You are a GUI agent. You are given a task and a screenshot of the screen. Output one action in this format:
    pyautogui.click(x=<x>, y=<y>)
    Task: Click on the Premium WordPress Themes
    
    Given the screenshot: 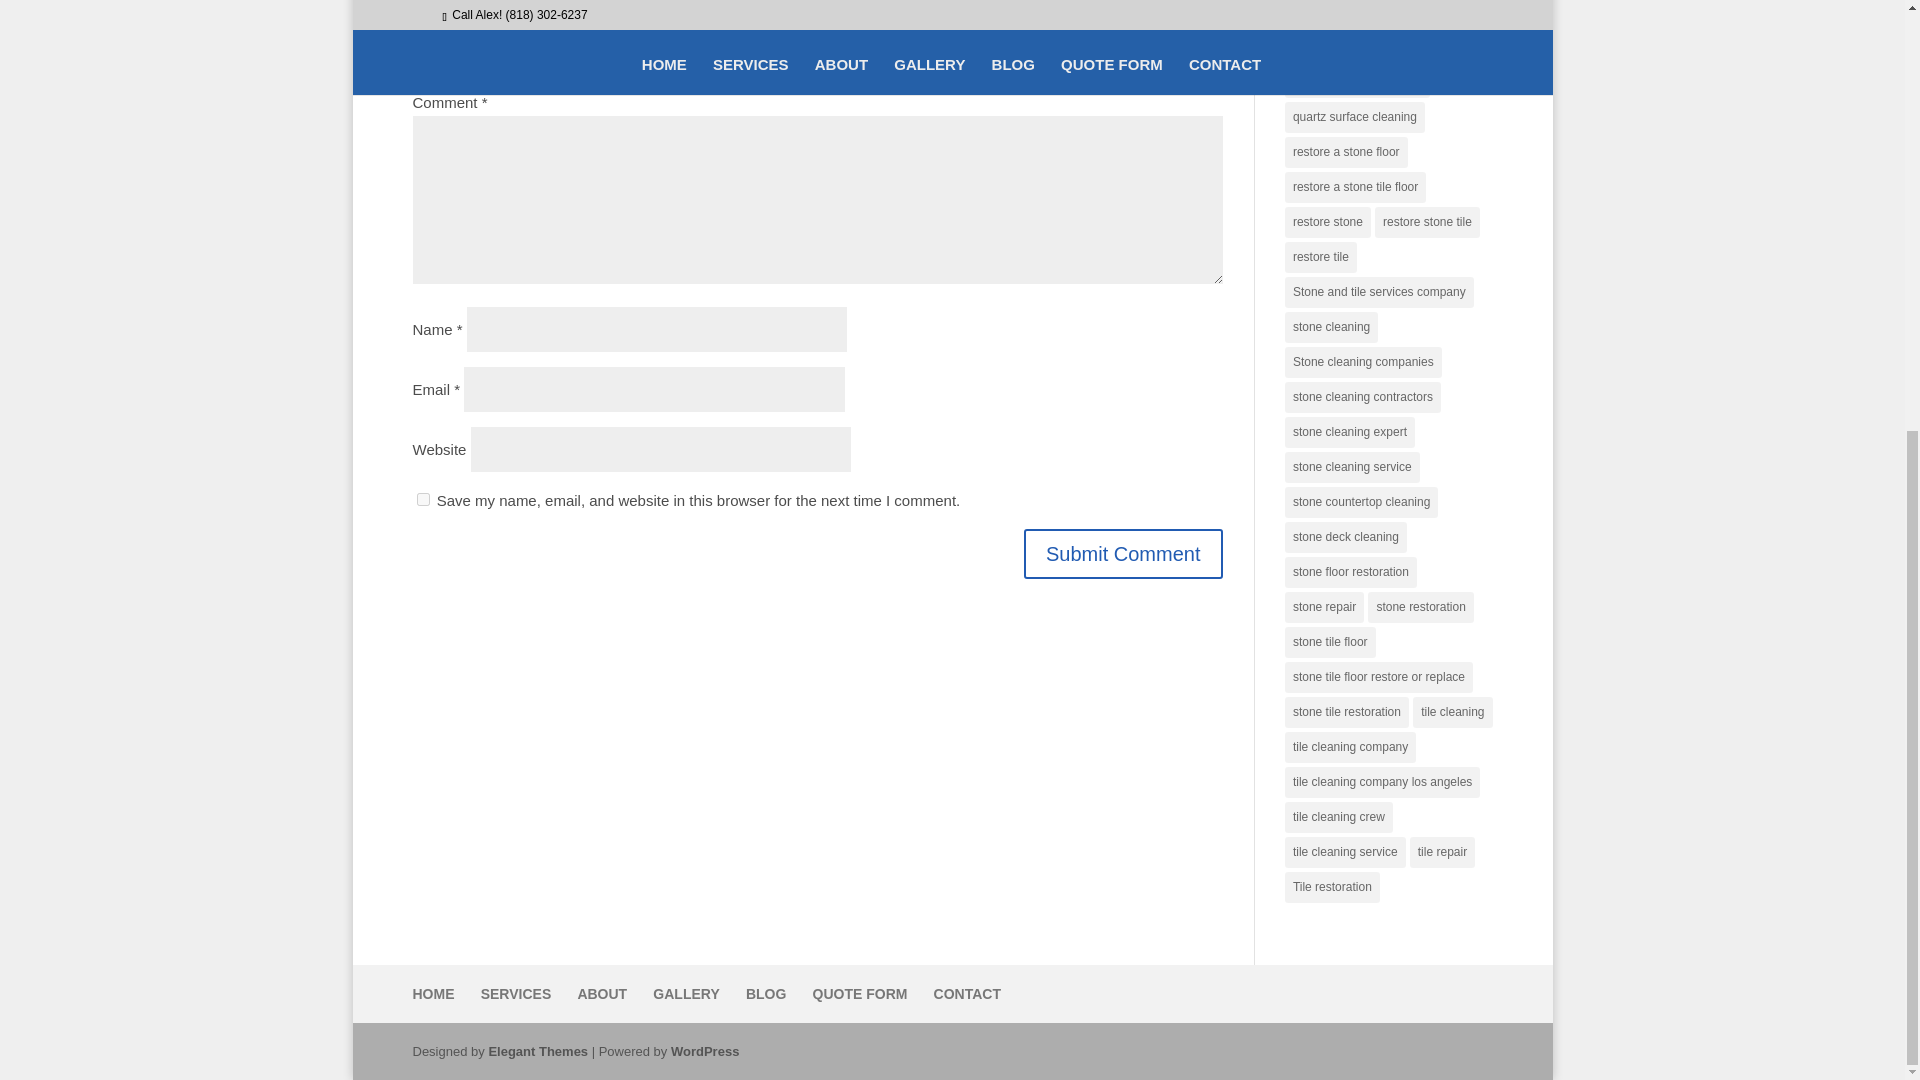 What is the action you would take?
    pyautogui.click(x=537, y=1052)
    